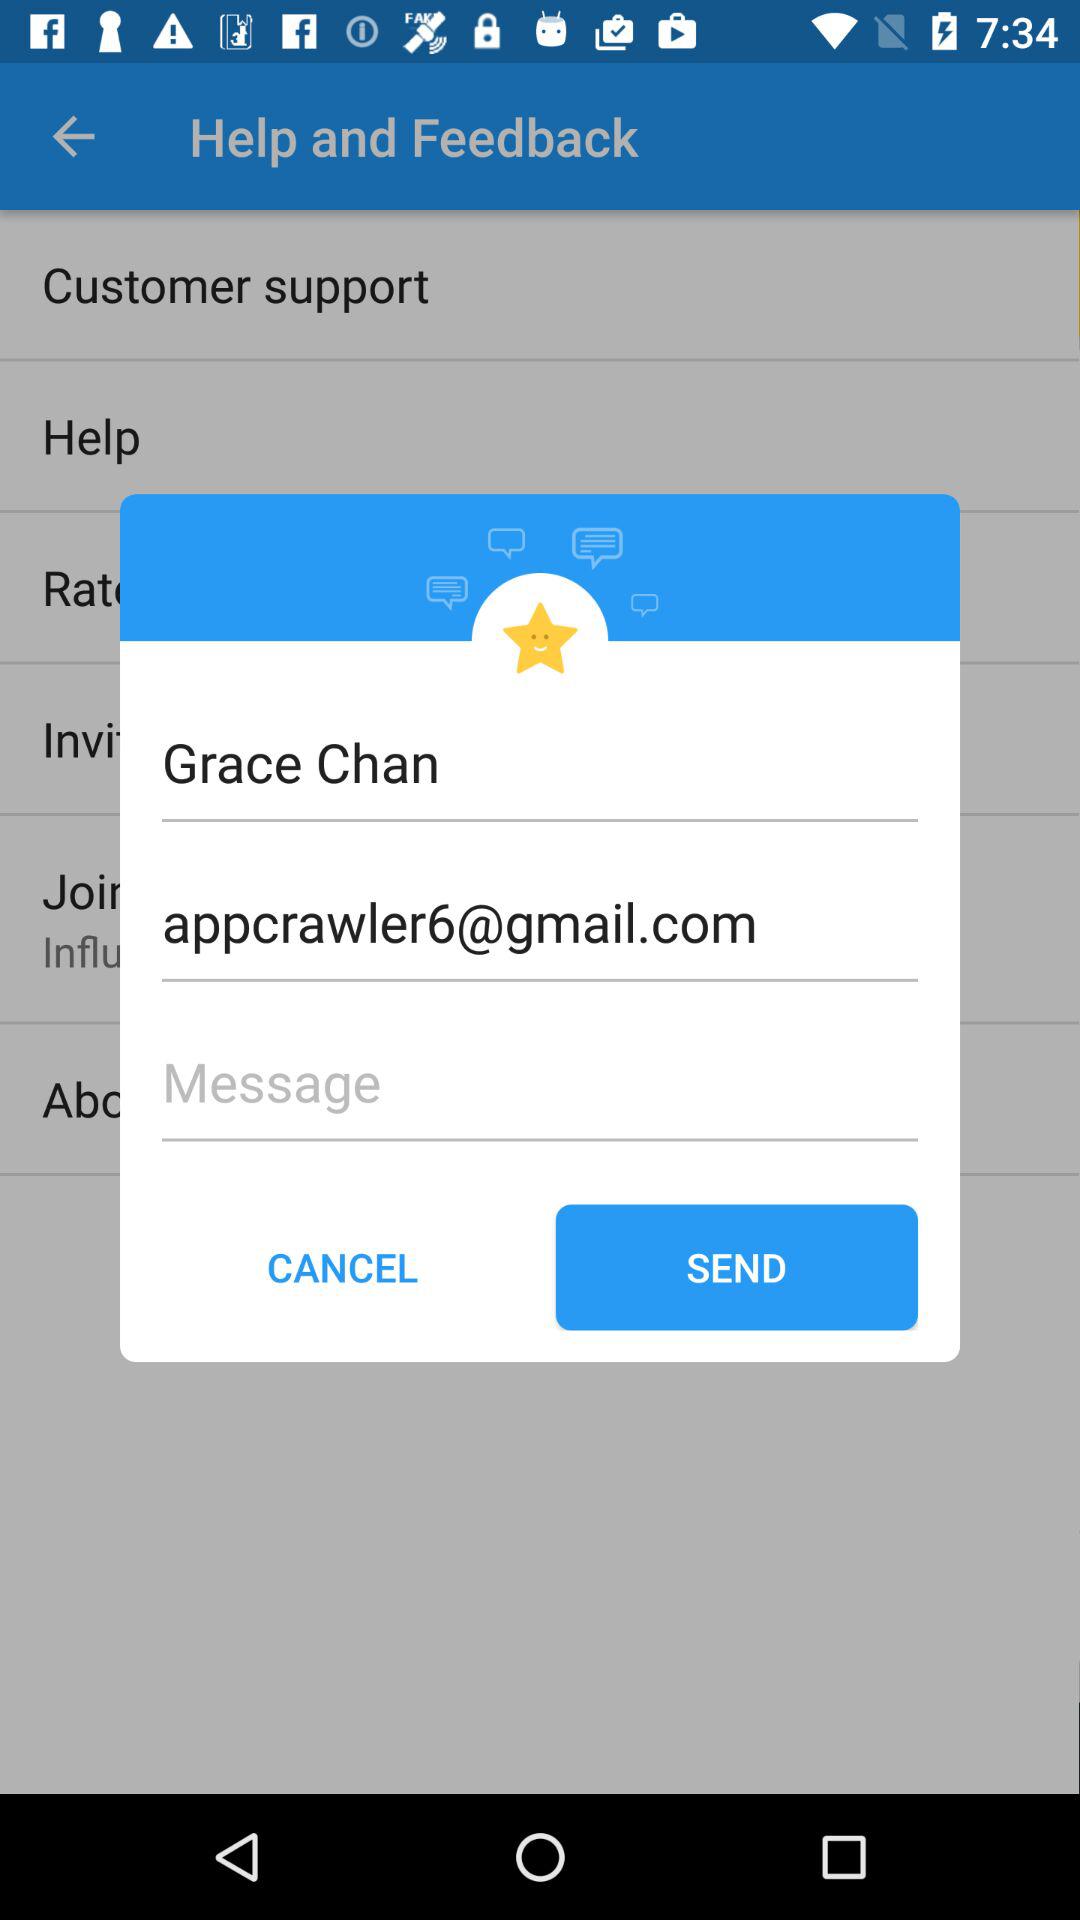 This screenshot has height=1920, width=1080. I want to click on press send, so click(736, 1267).